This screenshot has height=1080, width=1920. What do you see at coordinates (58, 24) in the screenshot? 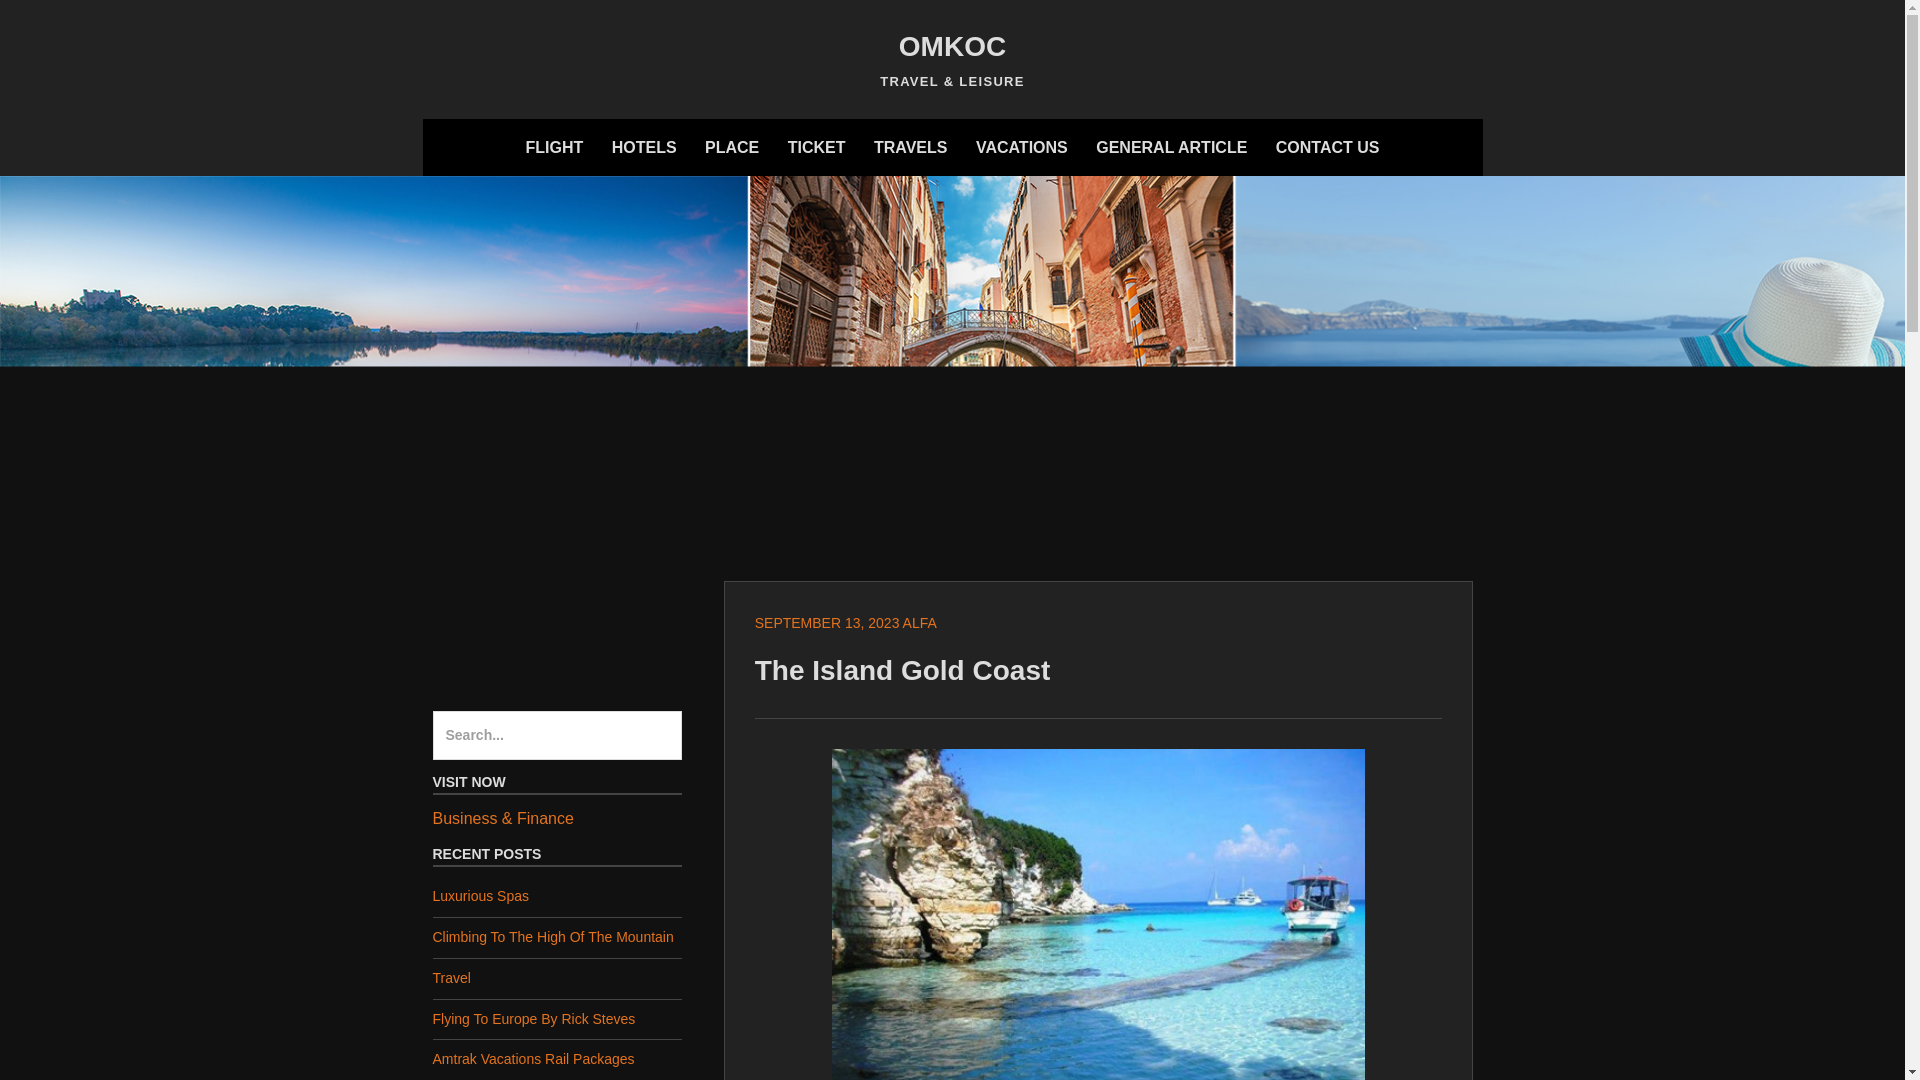
I see `Search` at bounding box center [58, 24].